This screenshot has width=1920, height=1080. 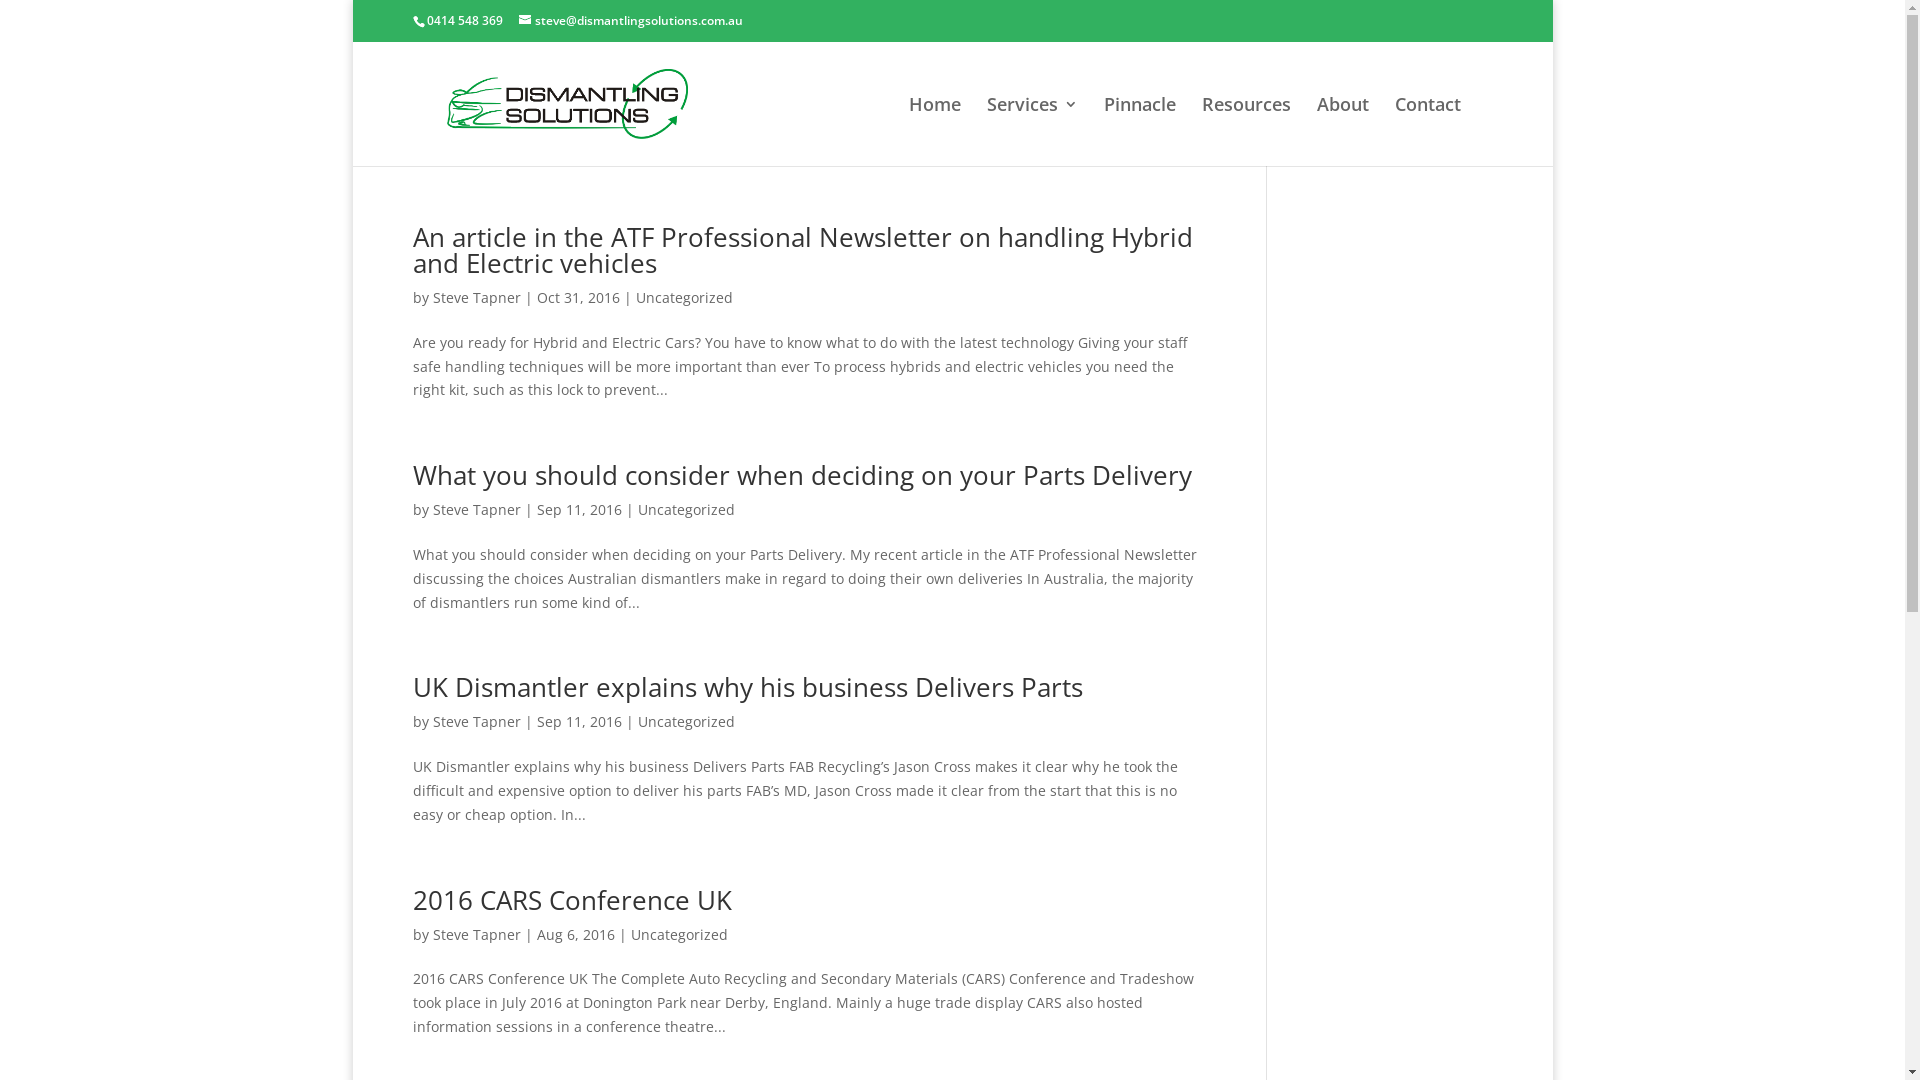 I want to click on About, so click(x=1342, y=132).